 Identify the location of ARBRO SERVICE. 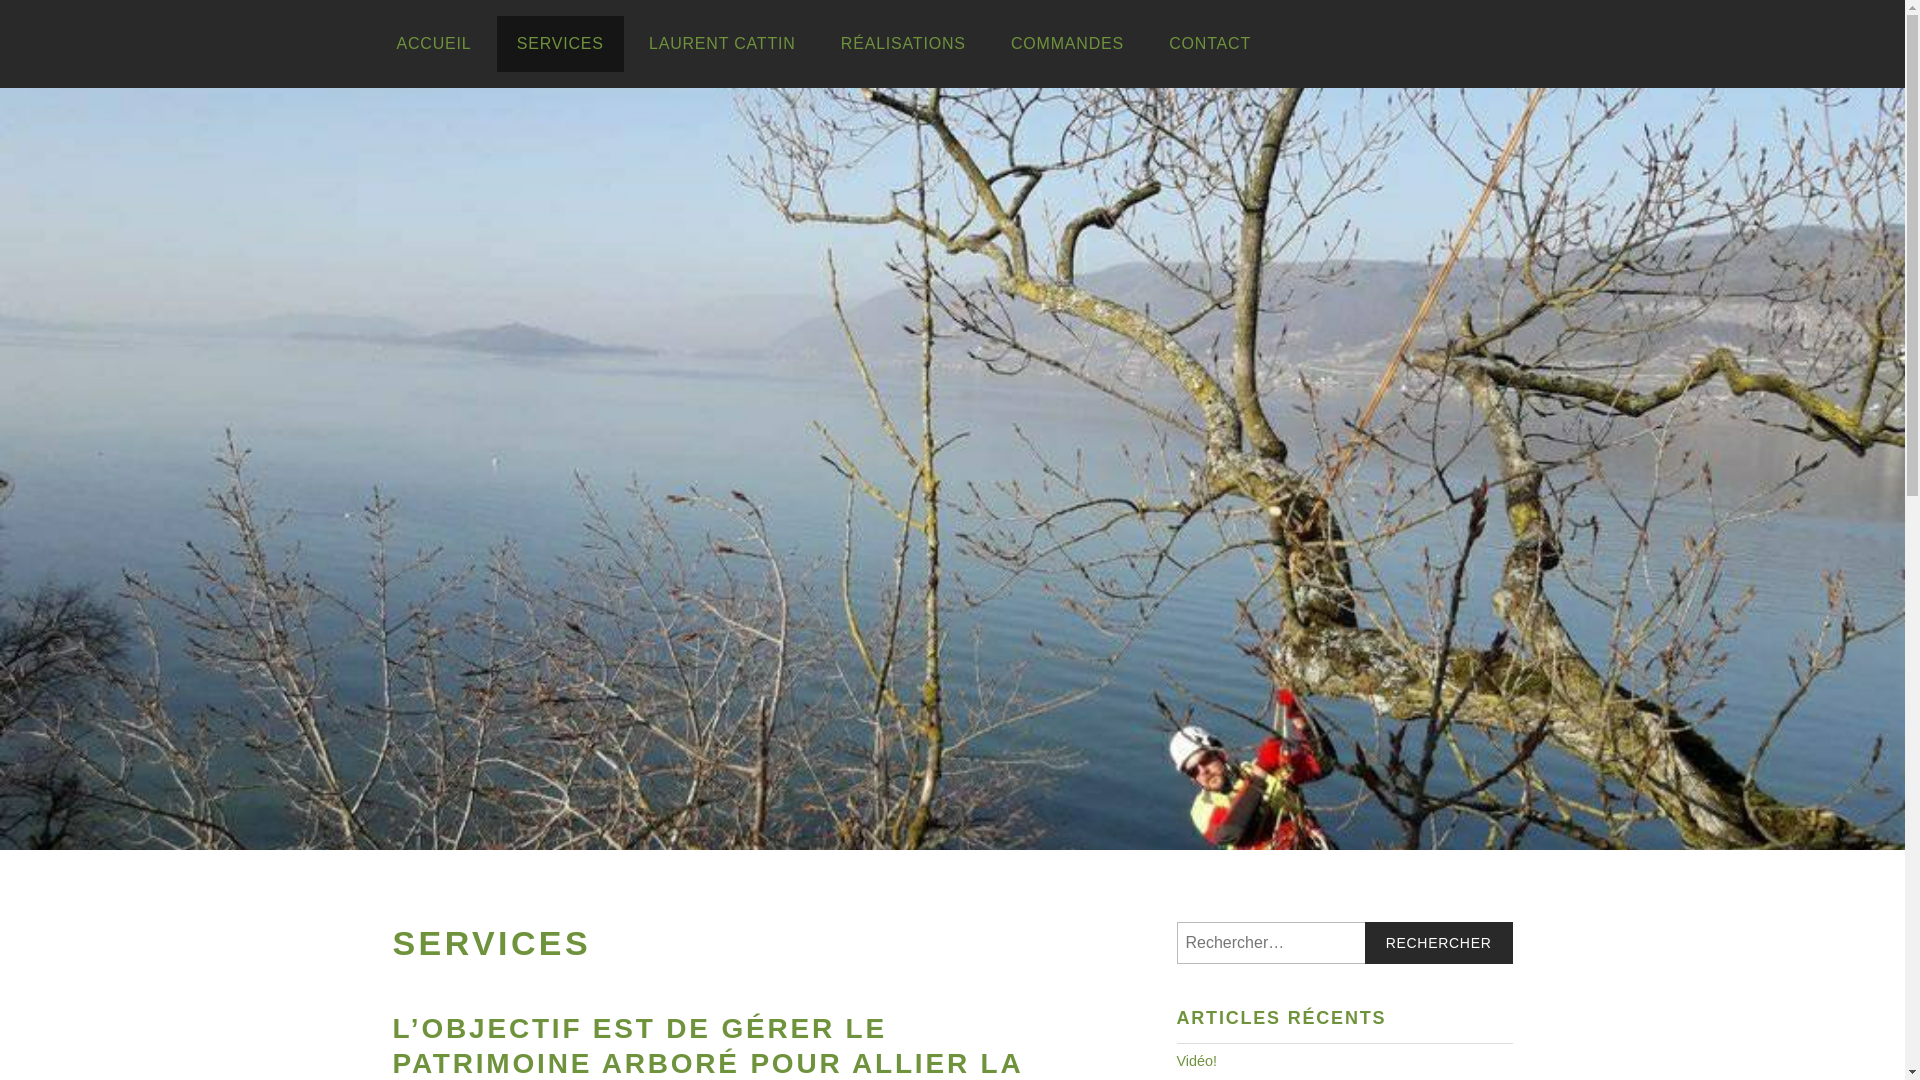
(1099, 558).